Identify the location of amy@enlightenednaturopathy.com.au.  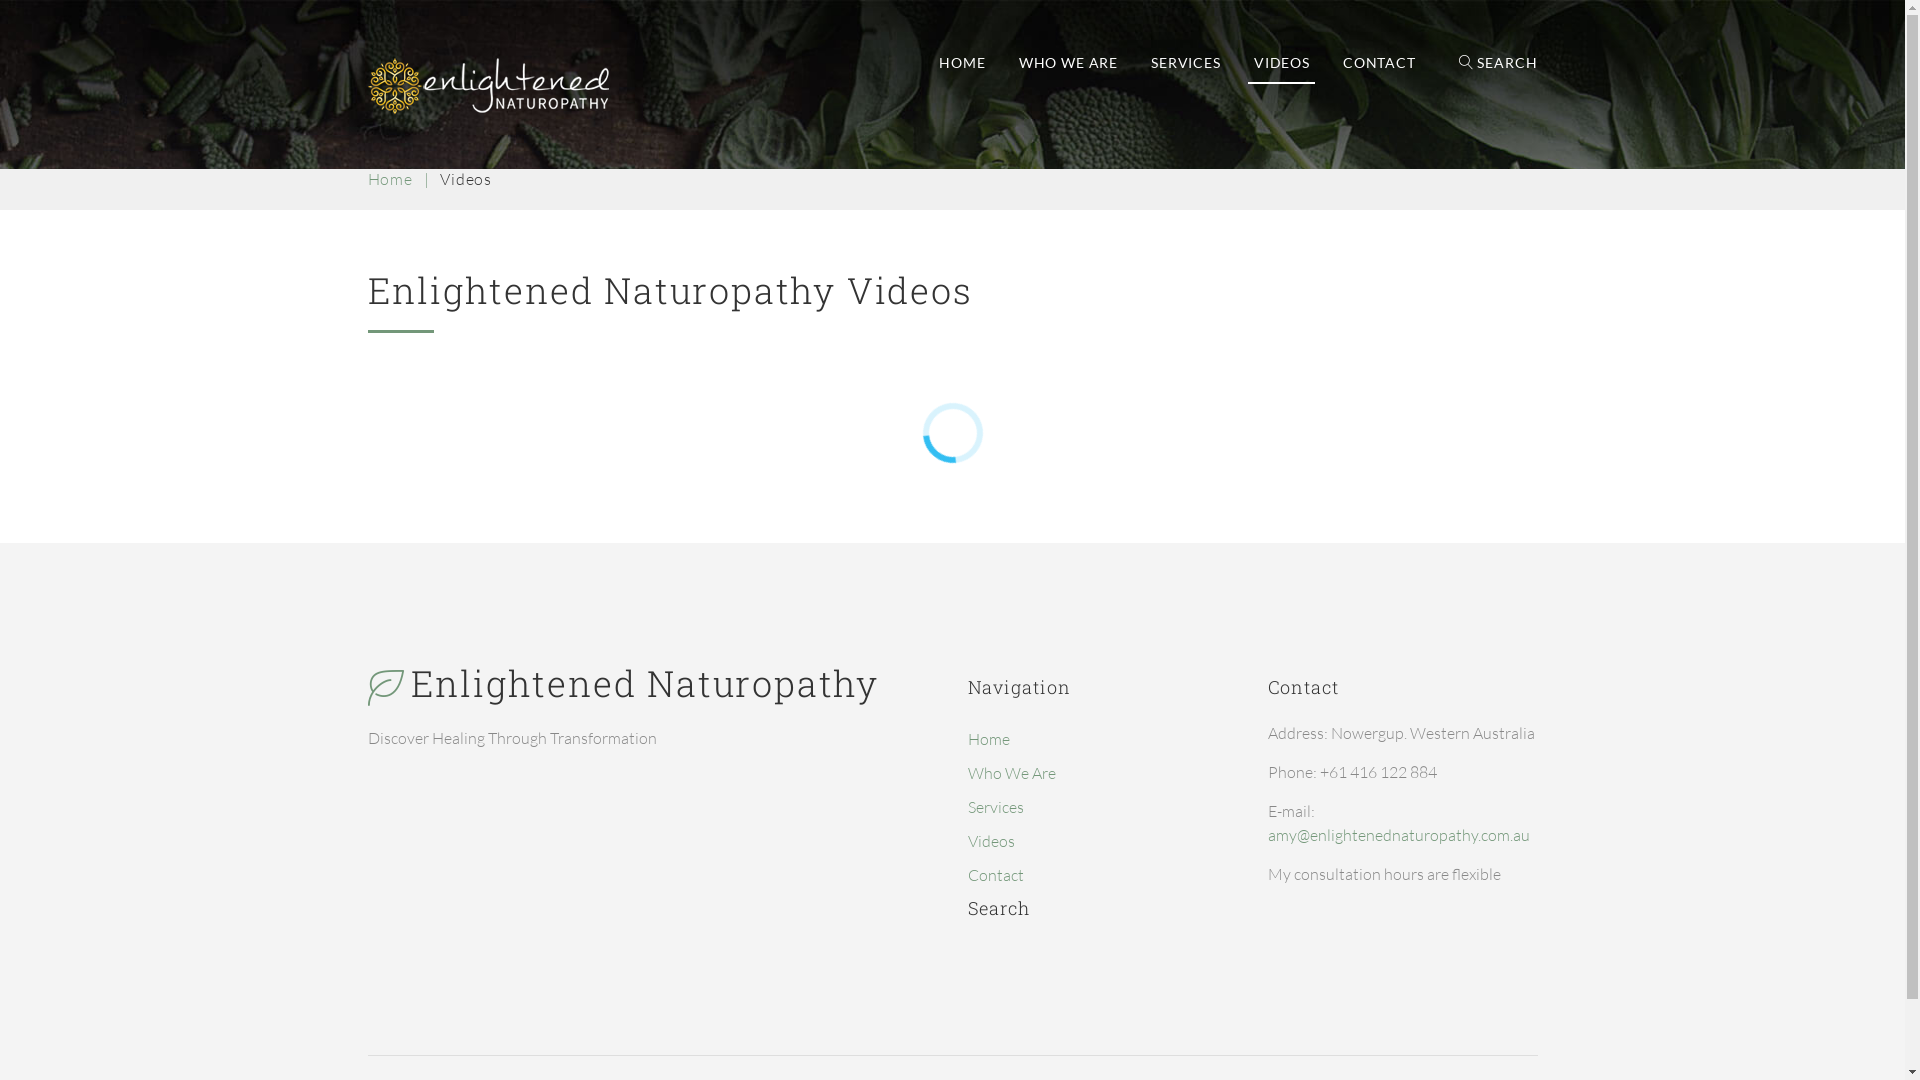
(1399, 835).